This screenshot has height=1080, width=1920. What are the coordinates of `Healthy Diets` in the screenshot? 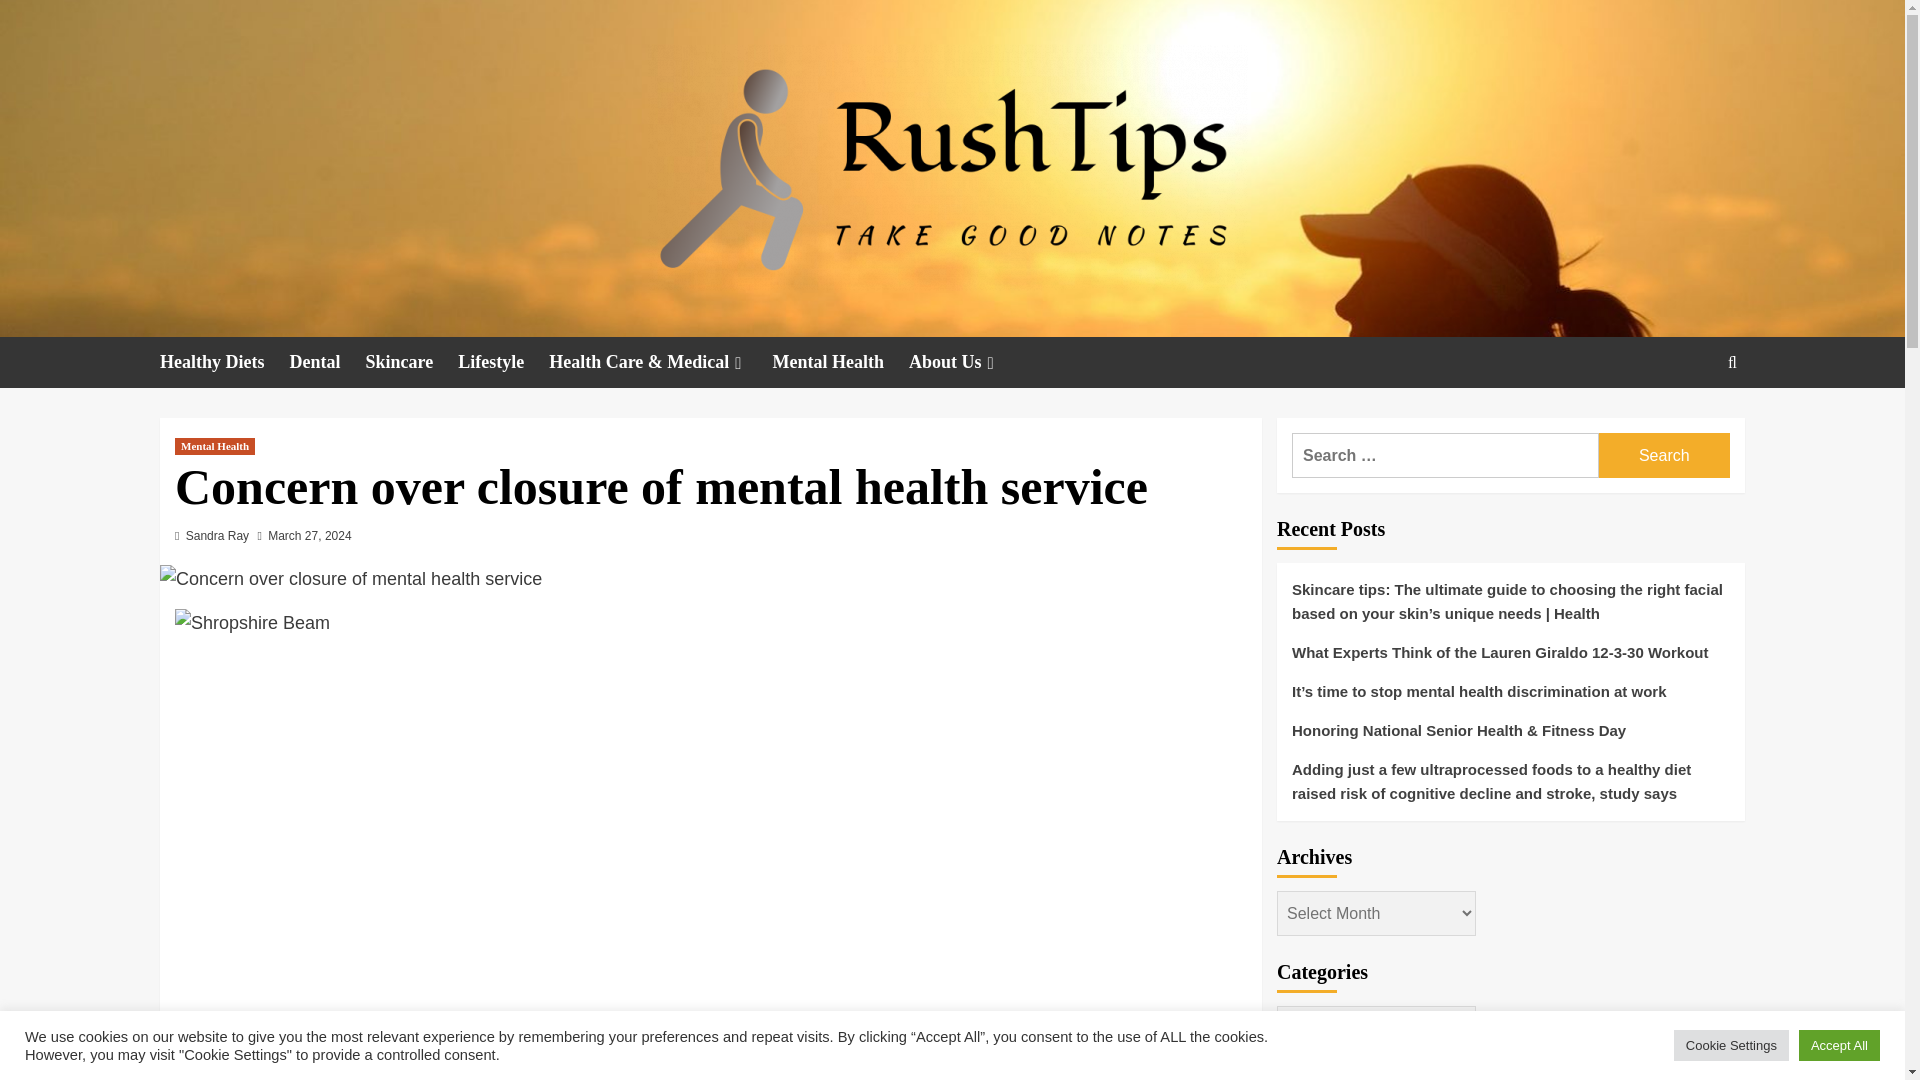 It's located at (224, 362).